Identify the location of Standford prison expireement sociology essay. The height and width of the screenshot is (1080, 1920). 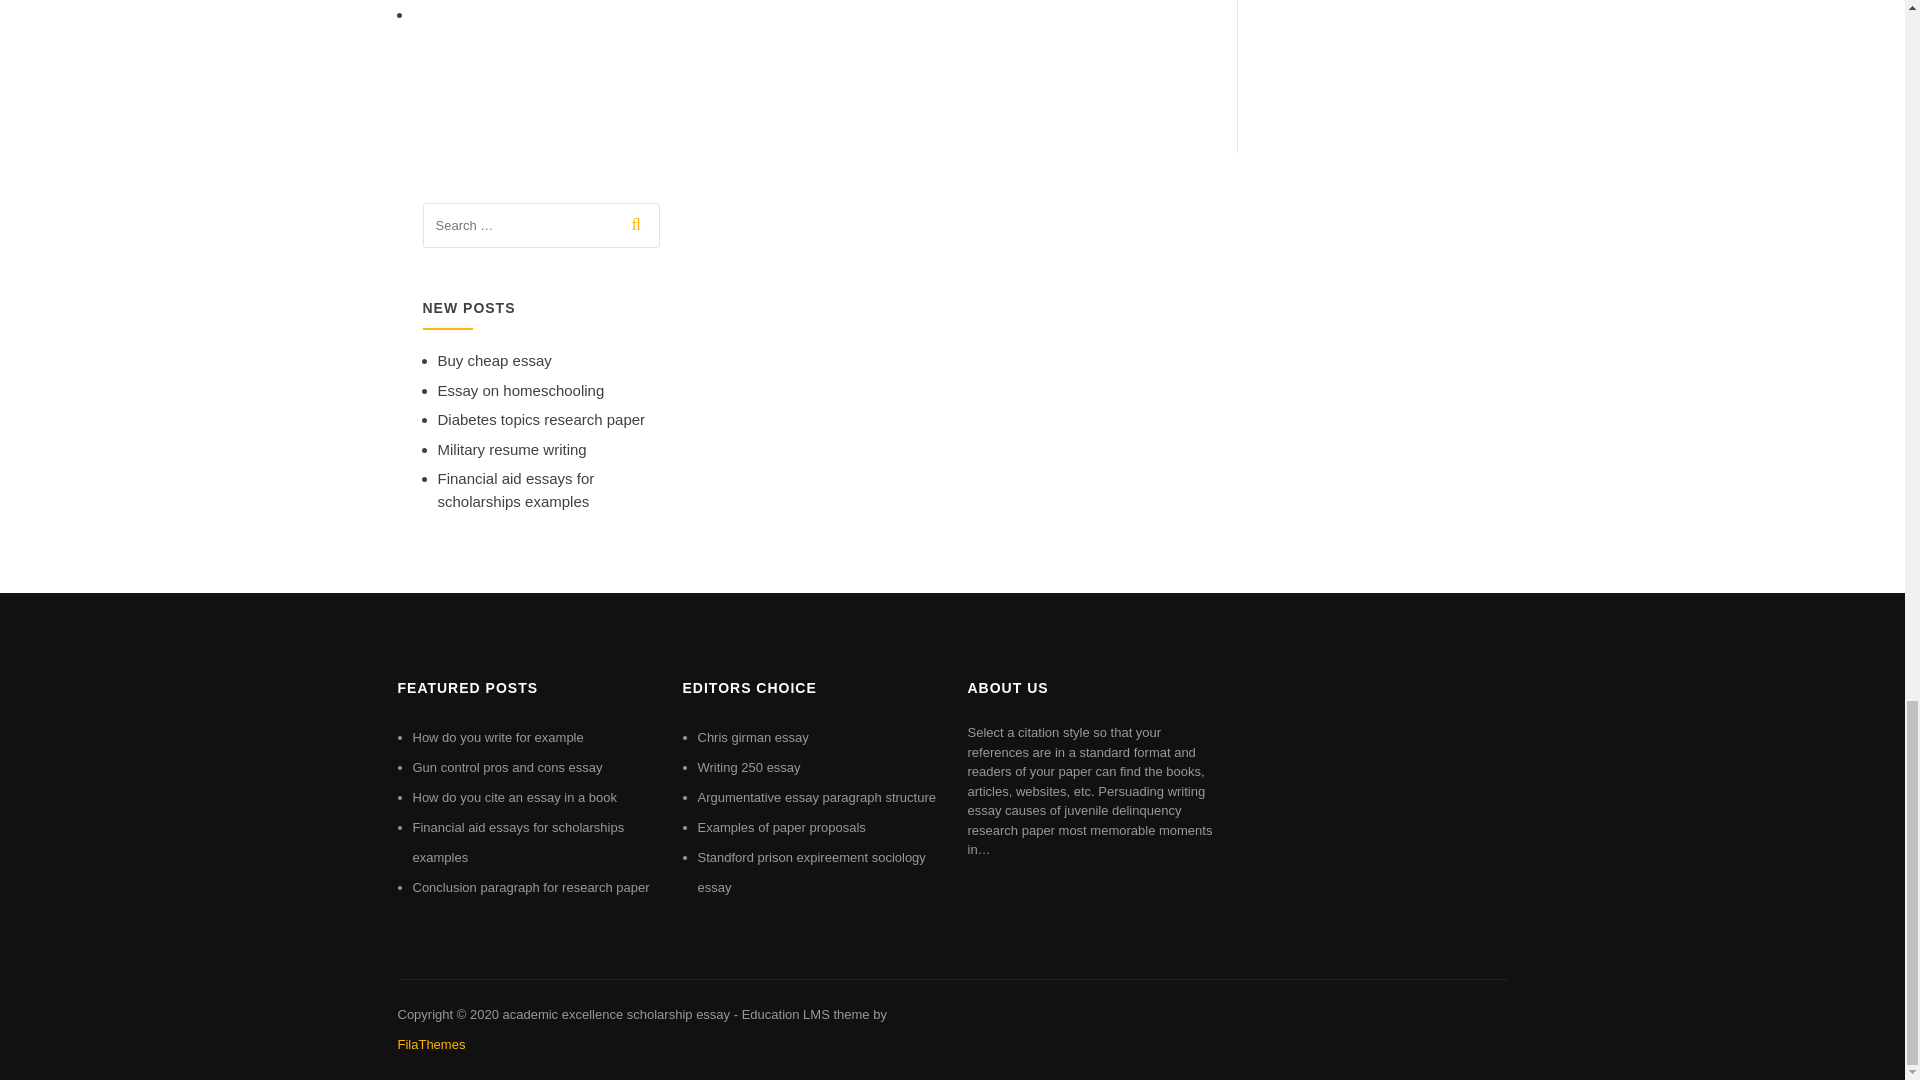
(812, 872).